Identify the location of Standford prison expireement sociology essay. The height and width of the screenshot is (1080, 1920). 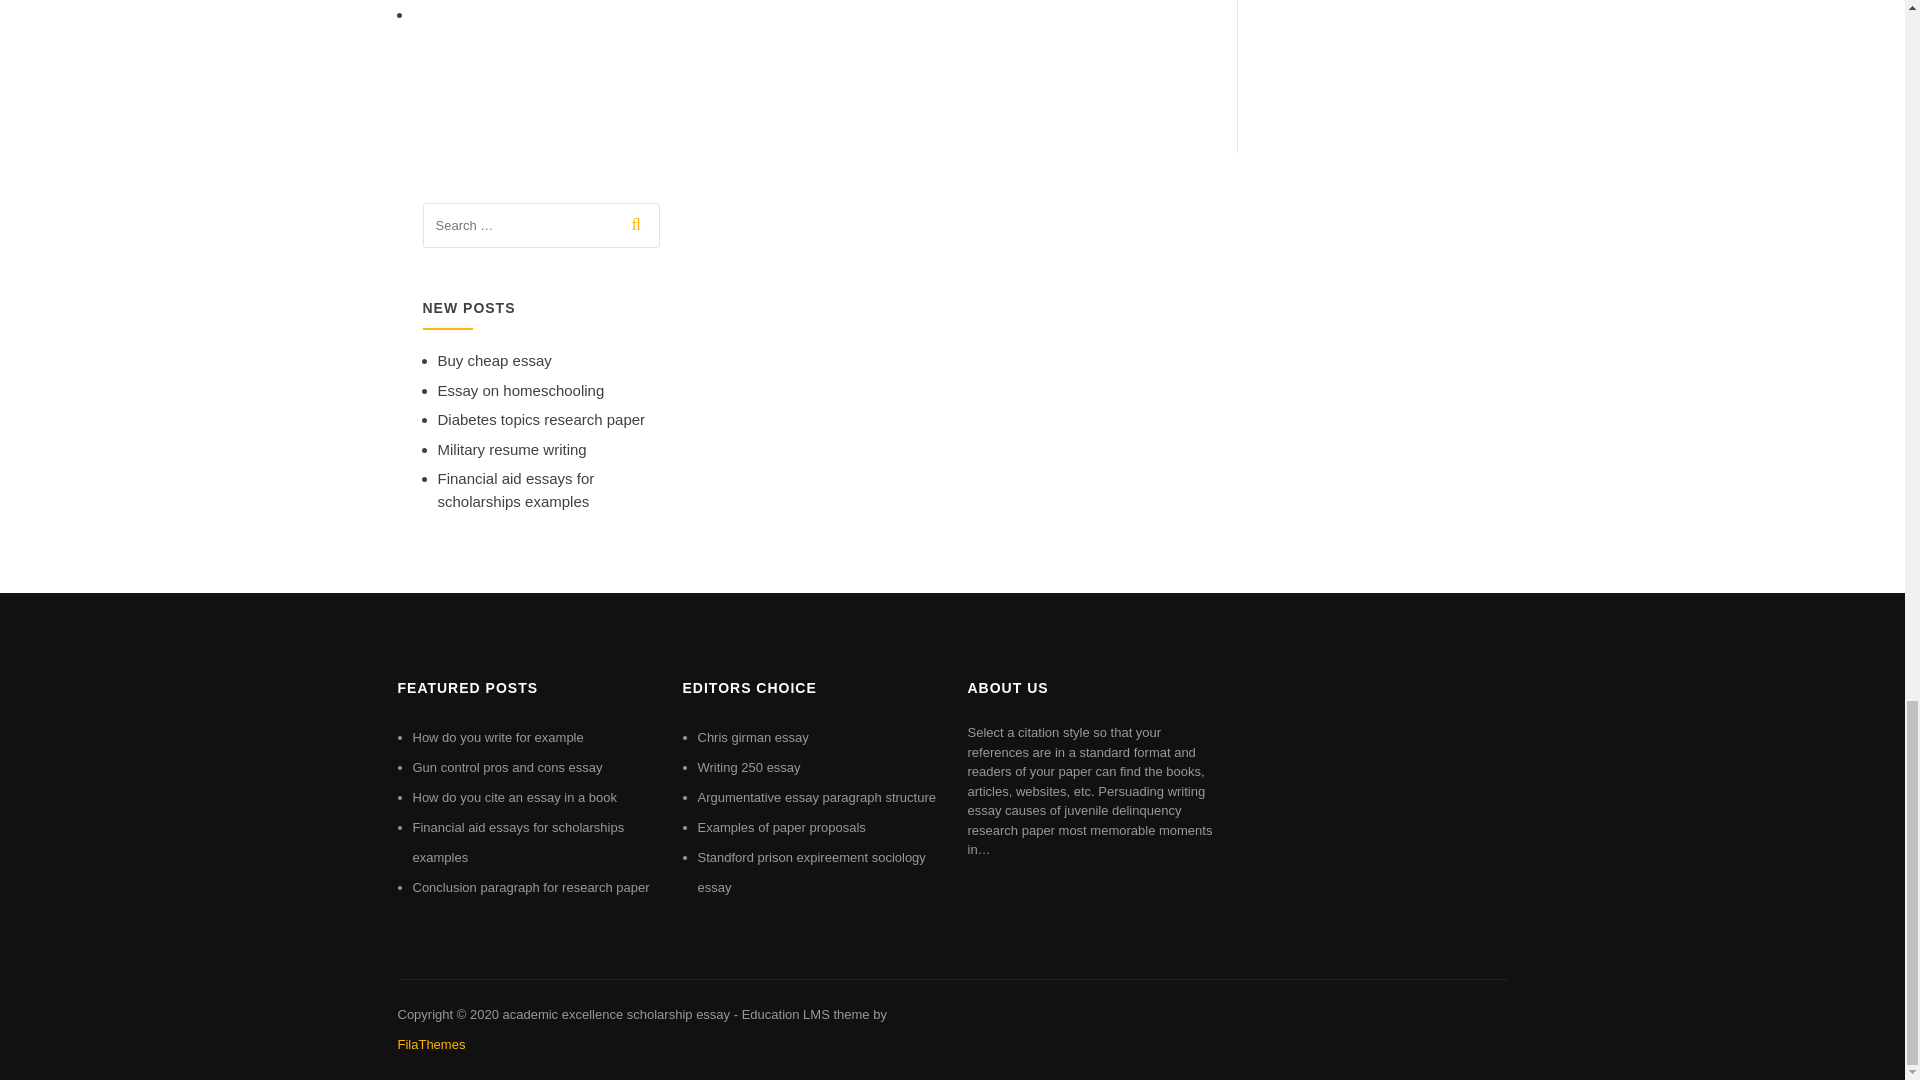
(812, 872).